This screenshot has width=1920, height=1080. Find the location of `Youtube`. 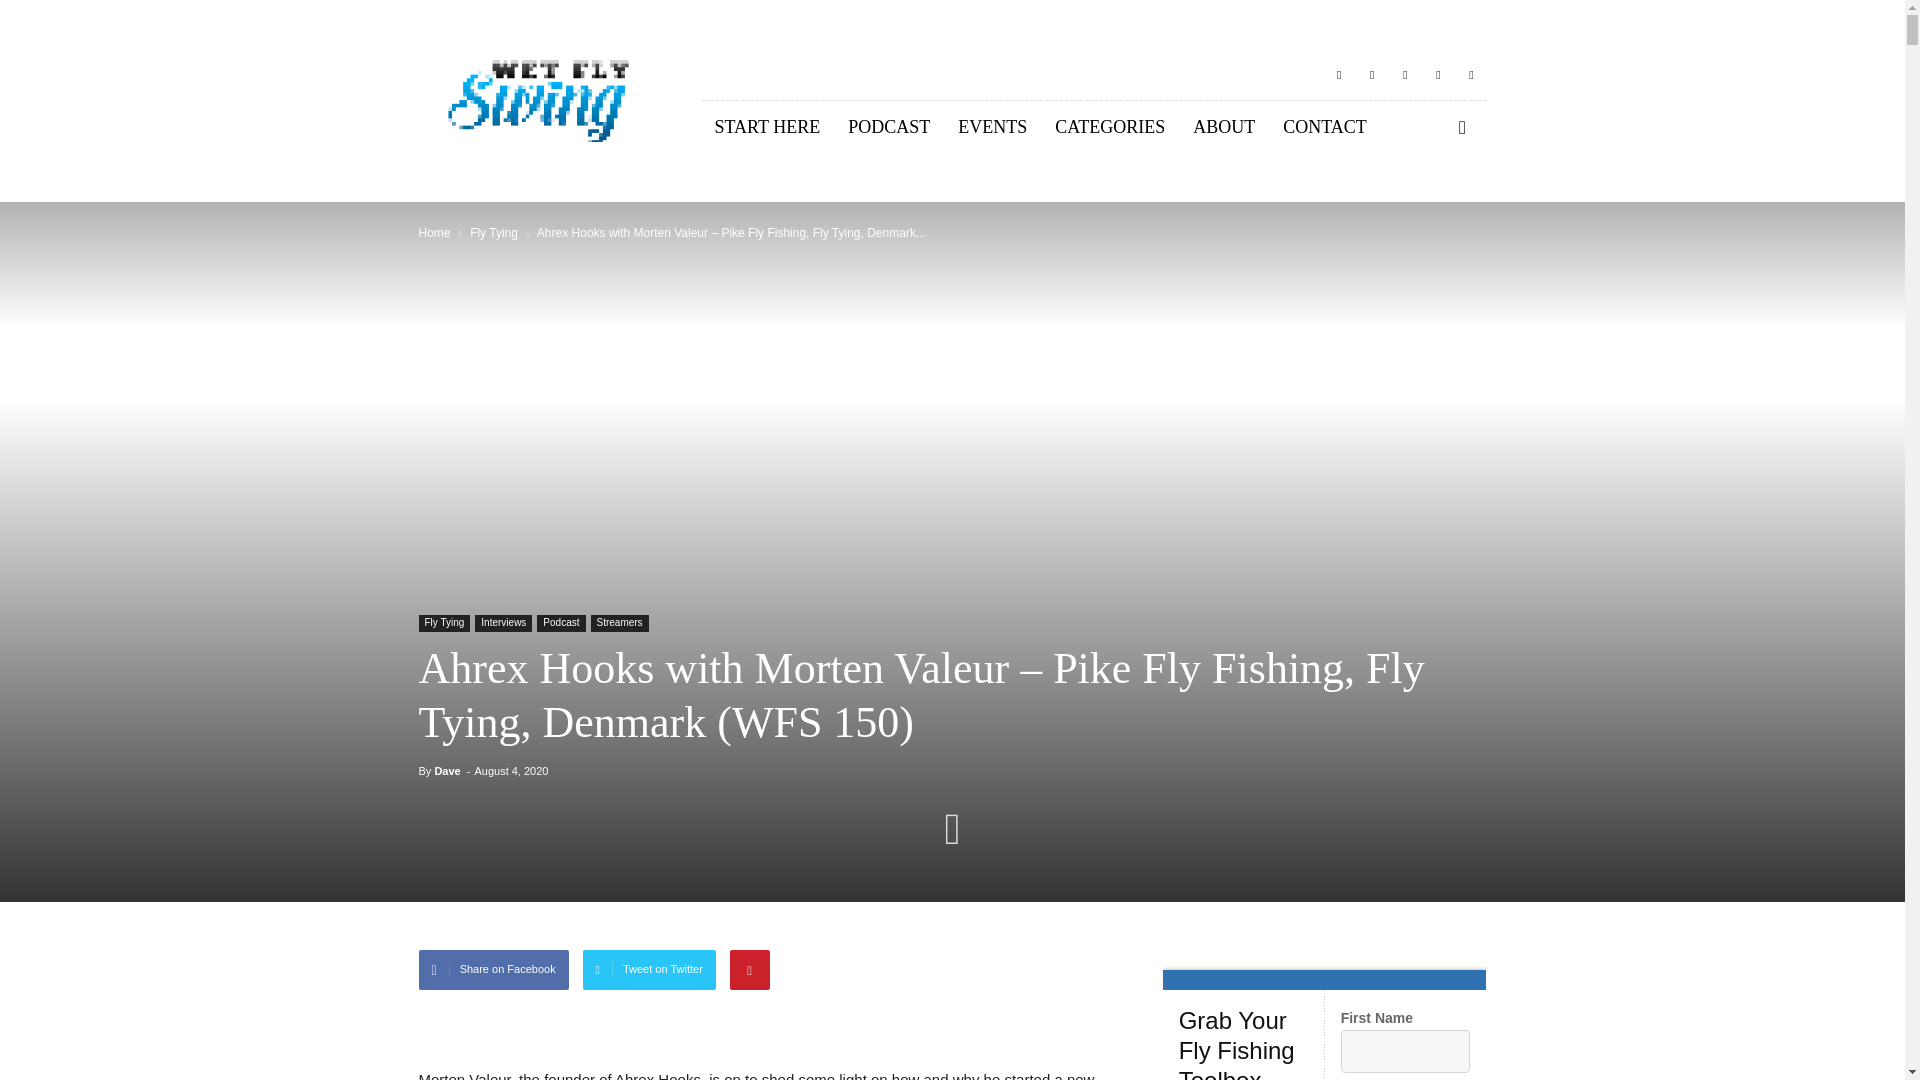

Youtube is located at coordinates (1470, 74).